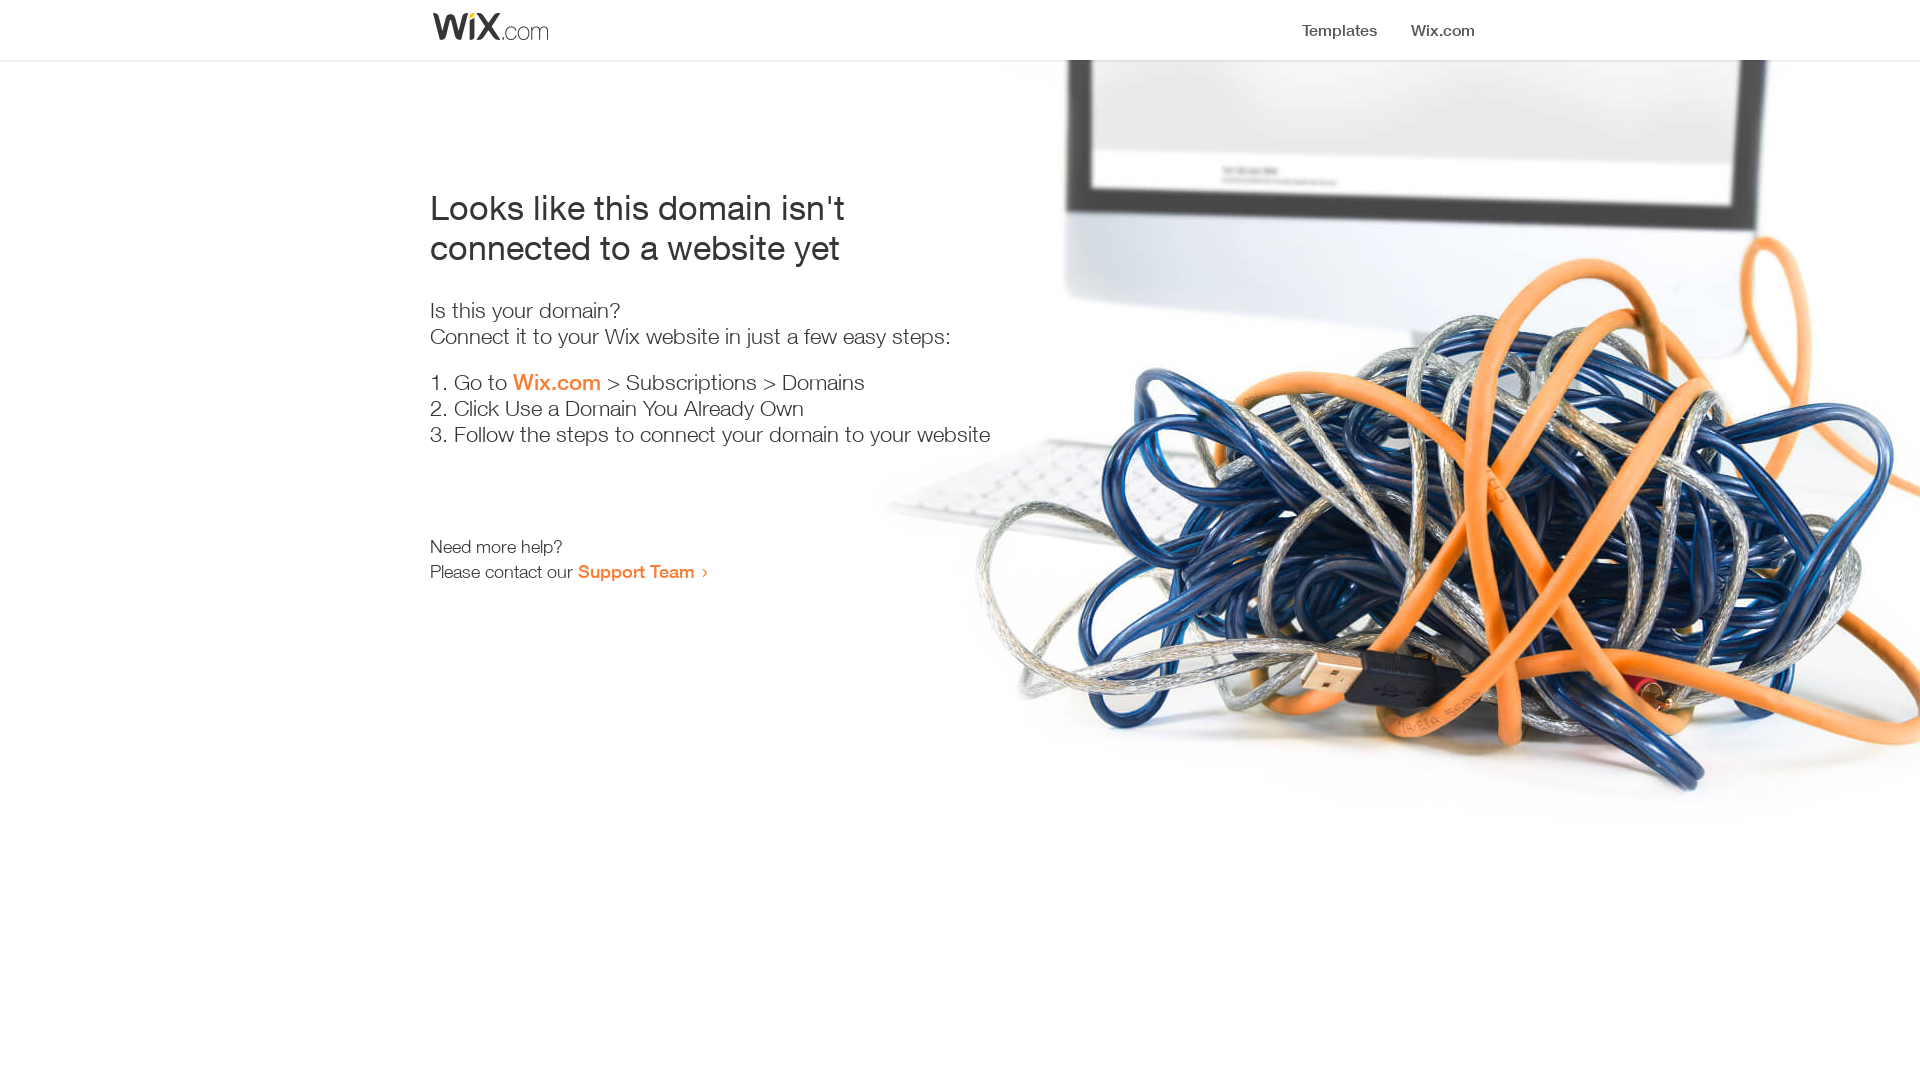 The height and width of the screenshot is (1080, 1920). I want to click on Support Team, so click(636, 571).